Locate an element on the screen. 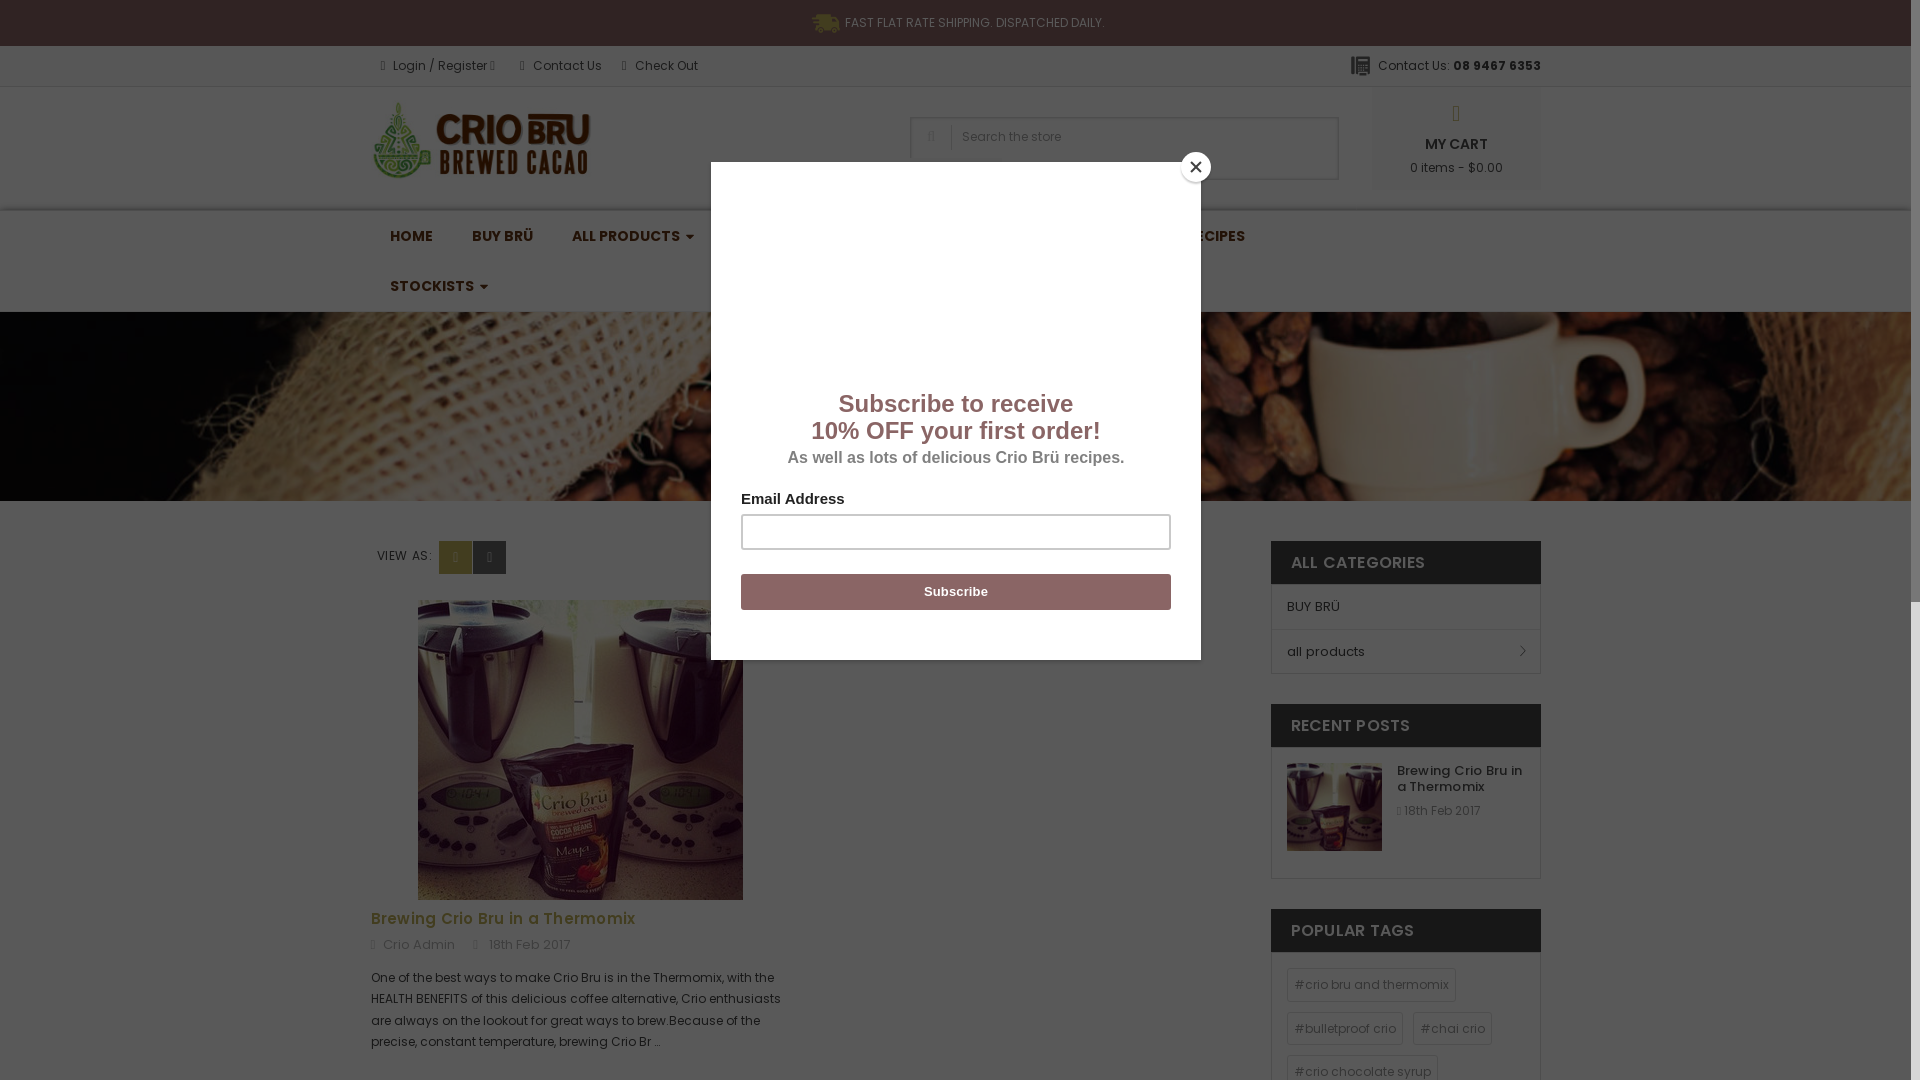  Crio Bru Australia Pty Ltd is located at coordinates (481, 140).